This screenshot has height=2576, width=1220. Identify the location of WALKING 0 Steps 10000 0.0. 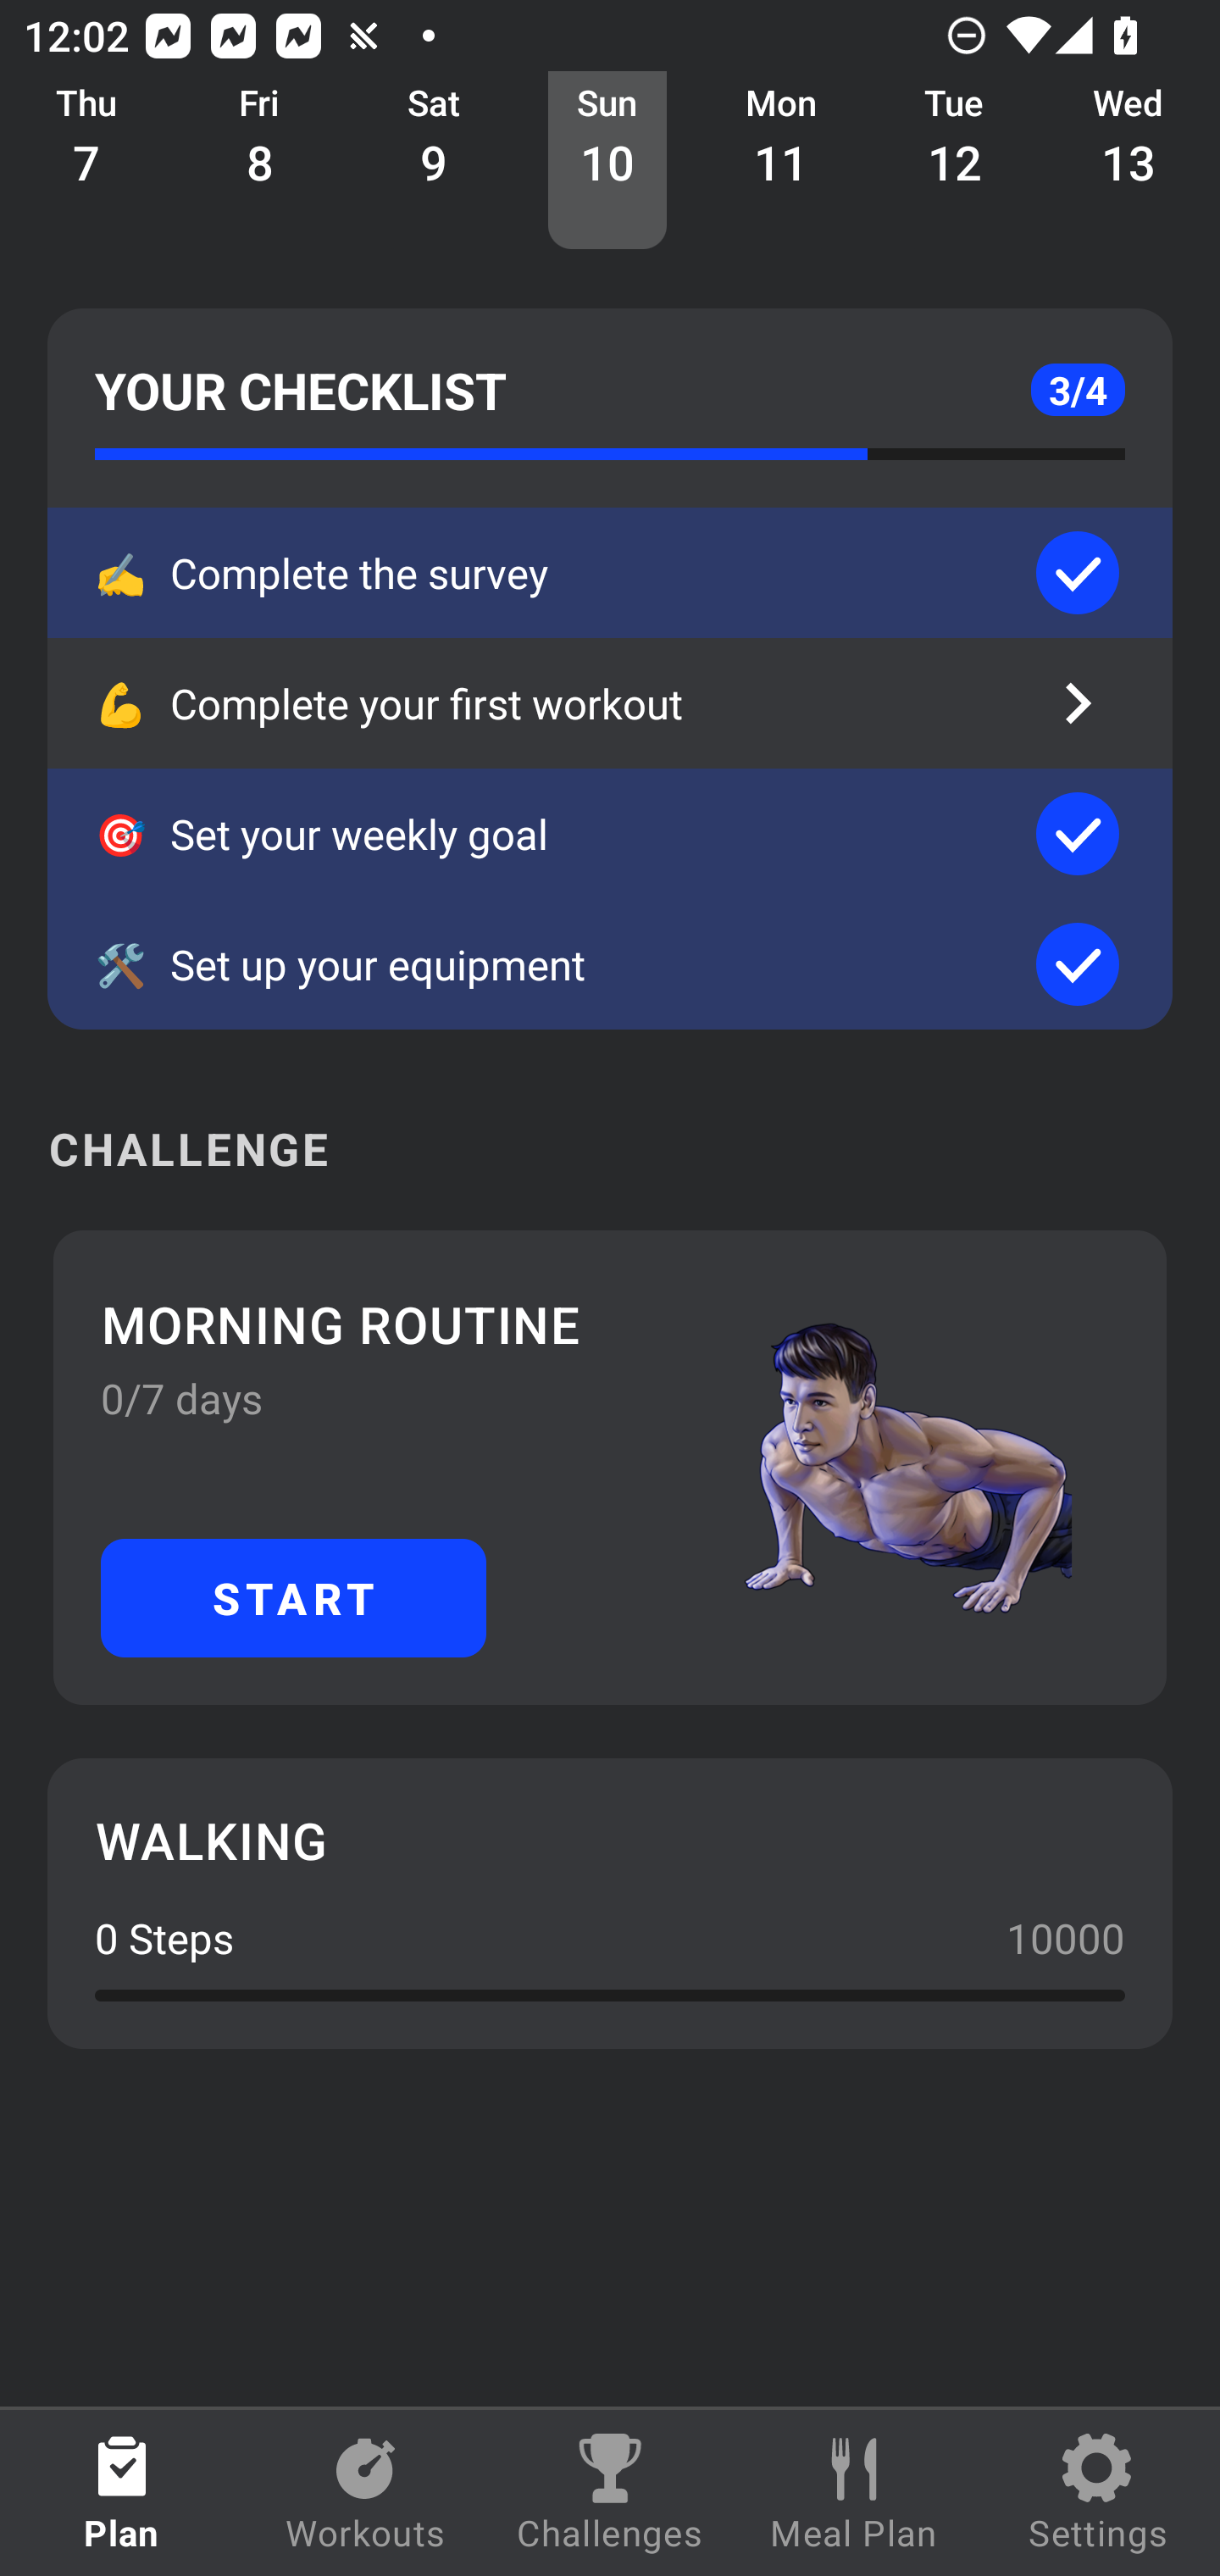
(610, 1903).